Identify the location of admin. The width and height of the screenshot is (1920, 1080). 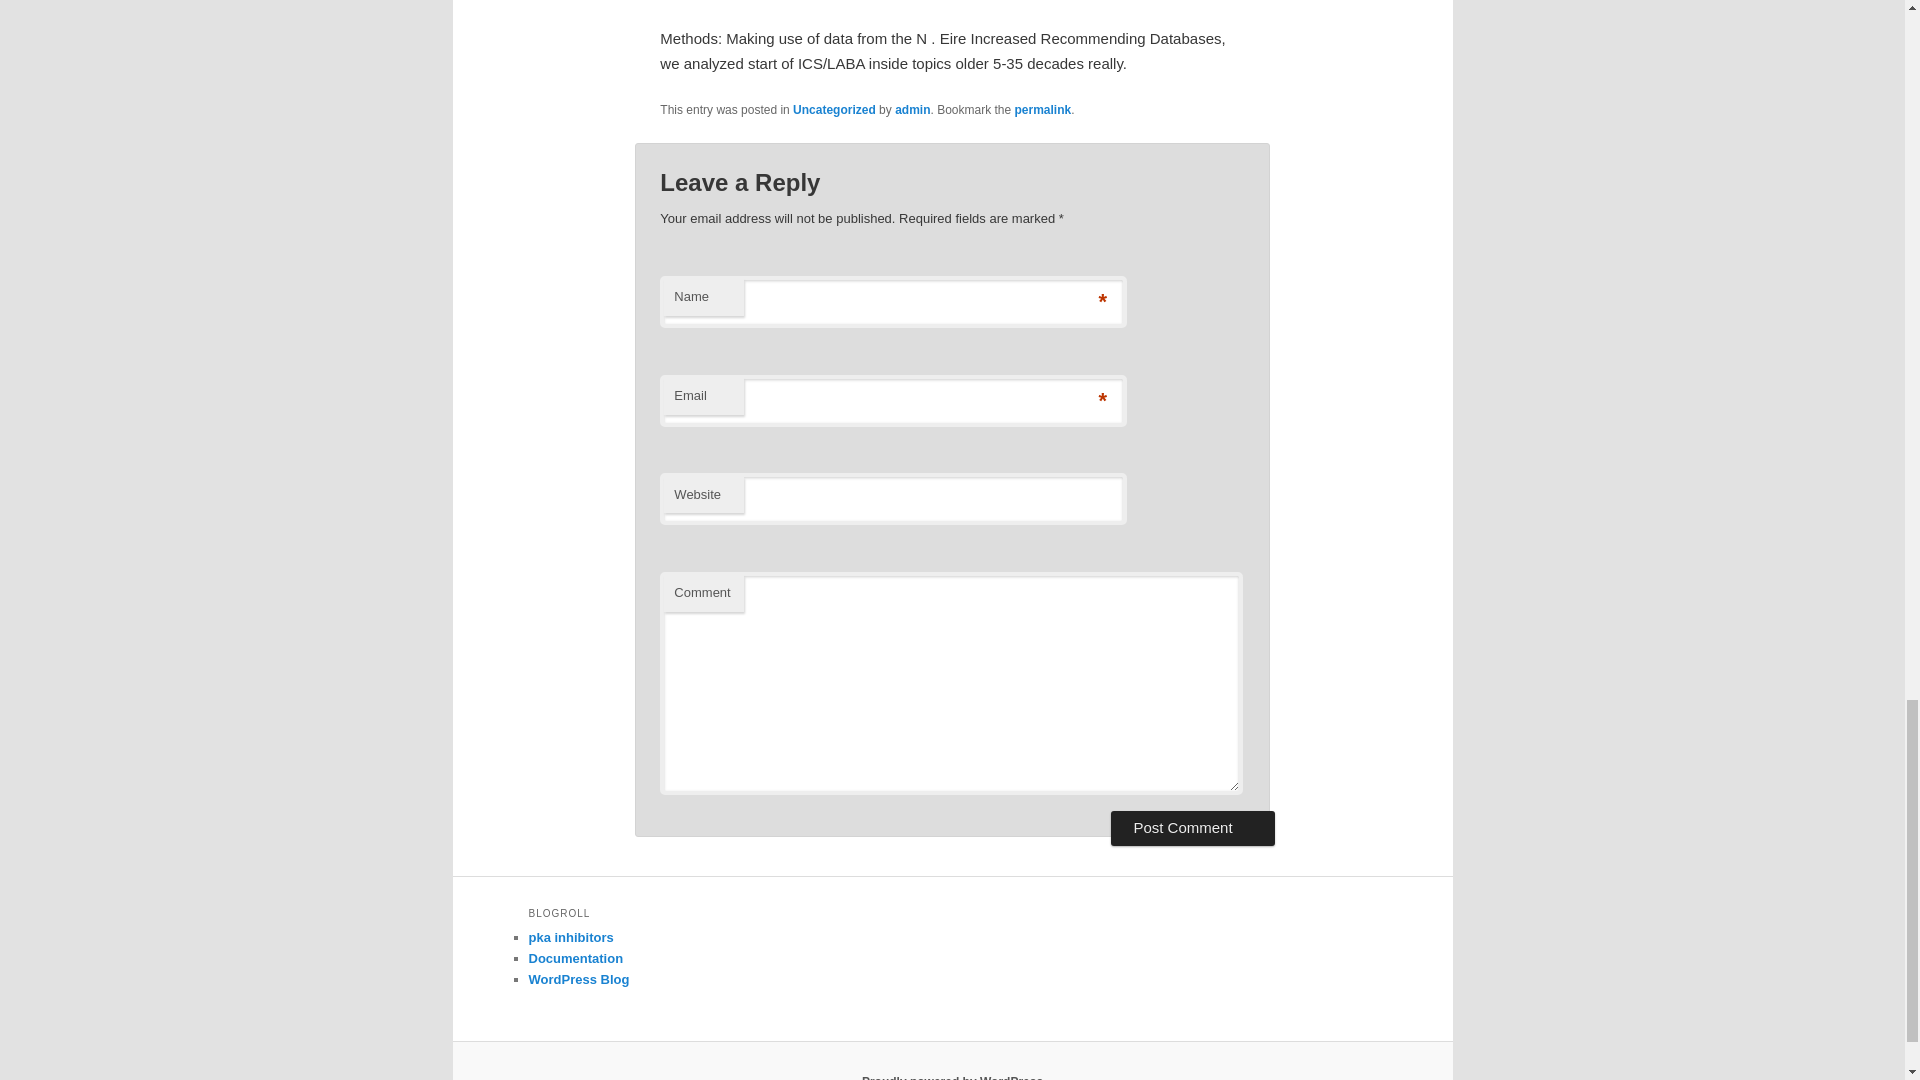
(912, 109).